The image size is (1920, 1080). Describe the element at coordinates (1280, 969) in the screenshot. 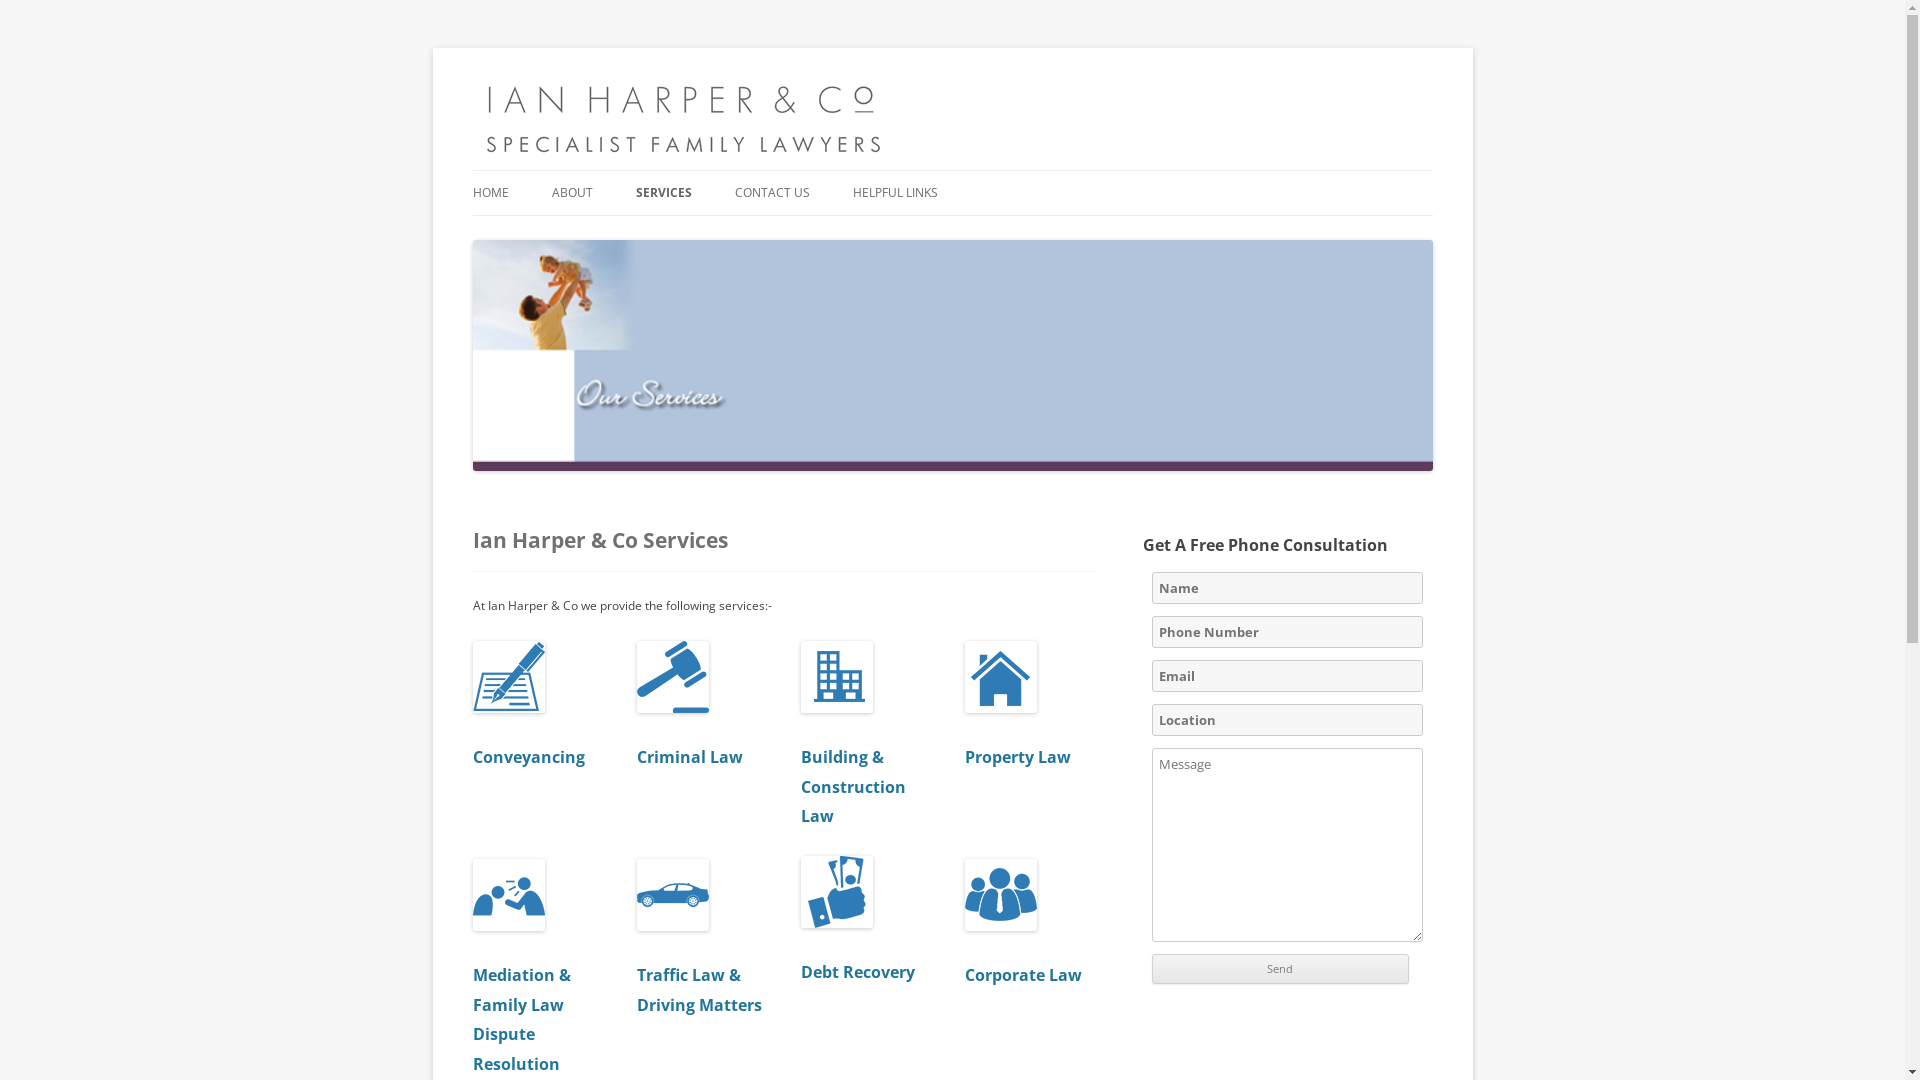

I see `Send` at that location.